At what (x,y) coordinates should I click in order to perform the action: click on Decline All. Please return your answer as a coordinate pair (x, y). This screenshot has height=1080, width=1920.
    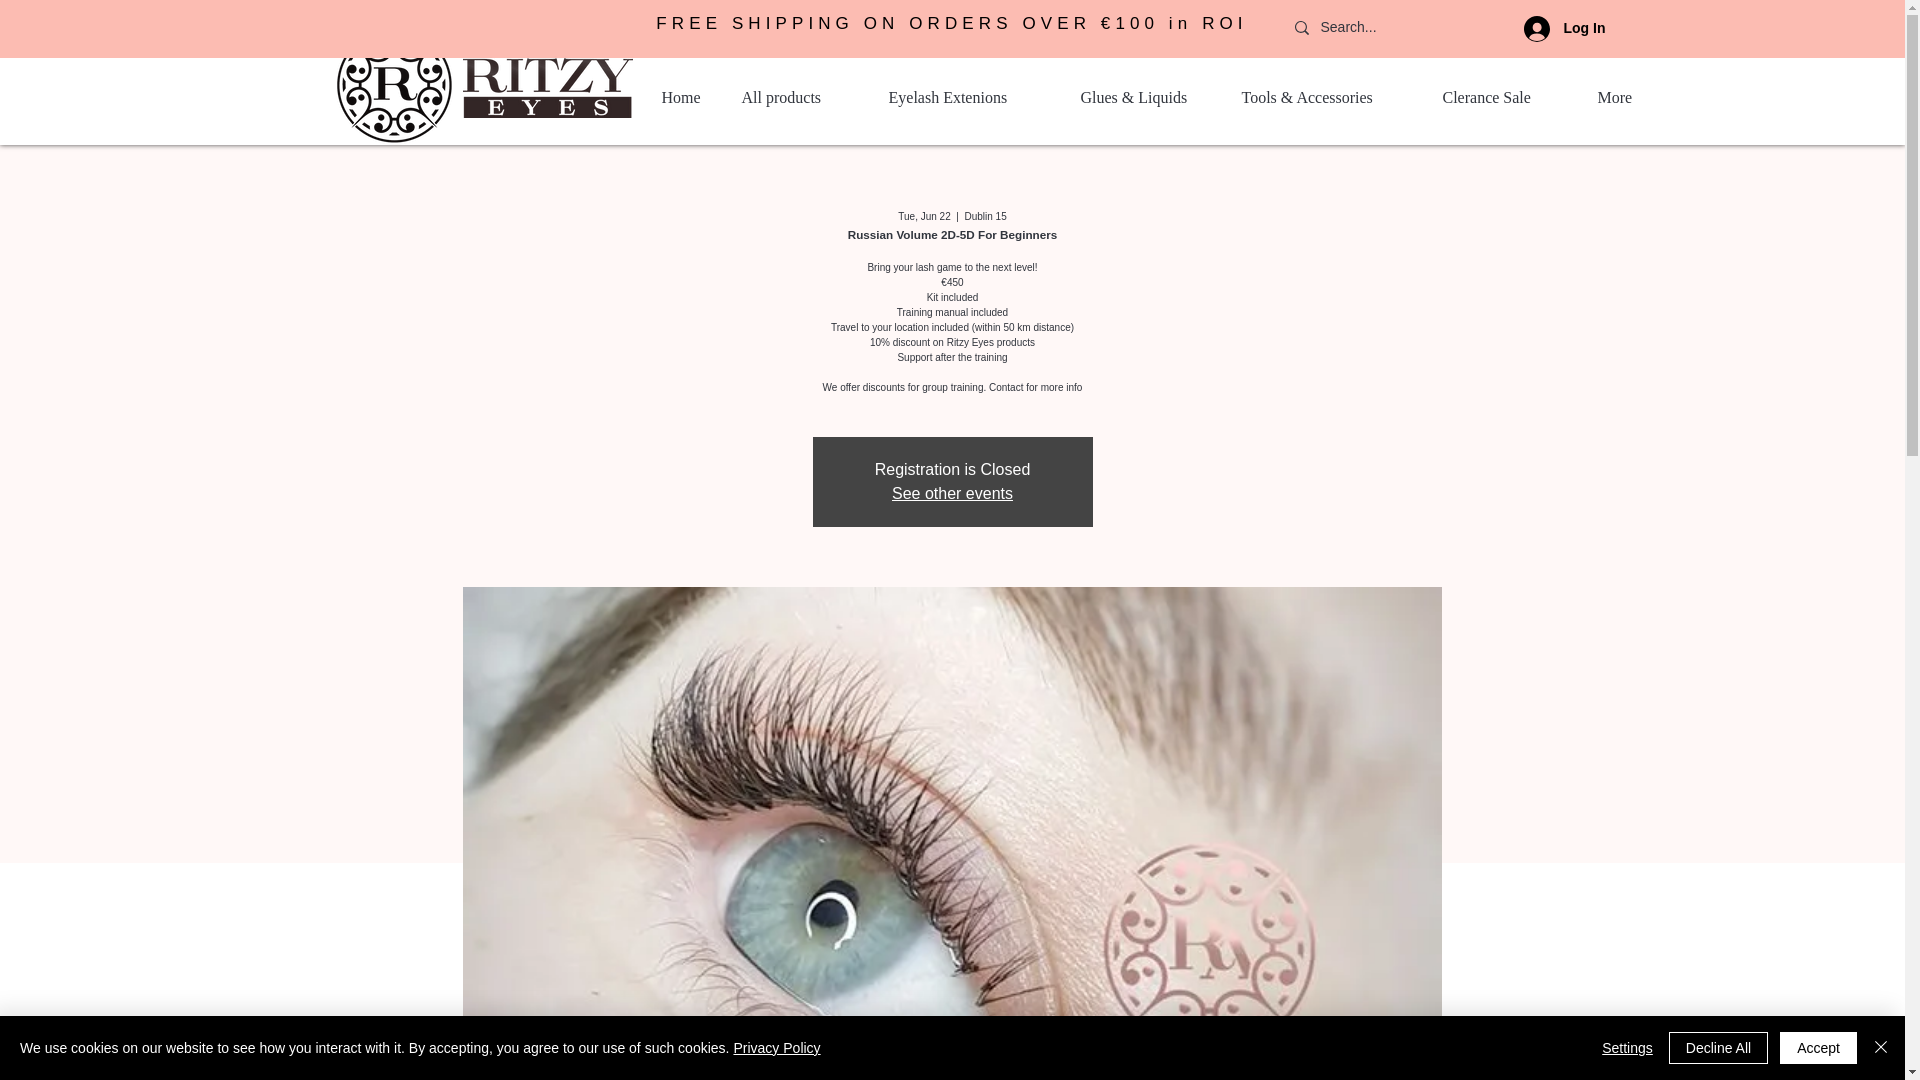
    Looking at the image, I should click on (1718, 1048).